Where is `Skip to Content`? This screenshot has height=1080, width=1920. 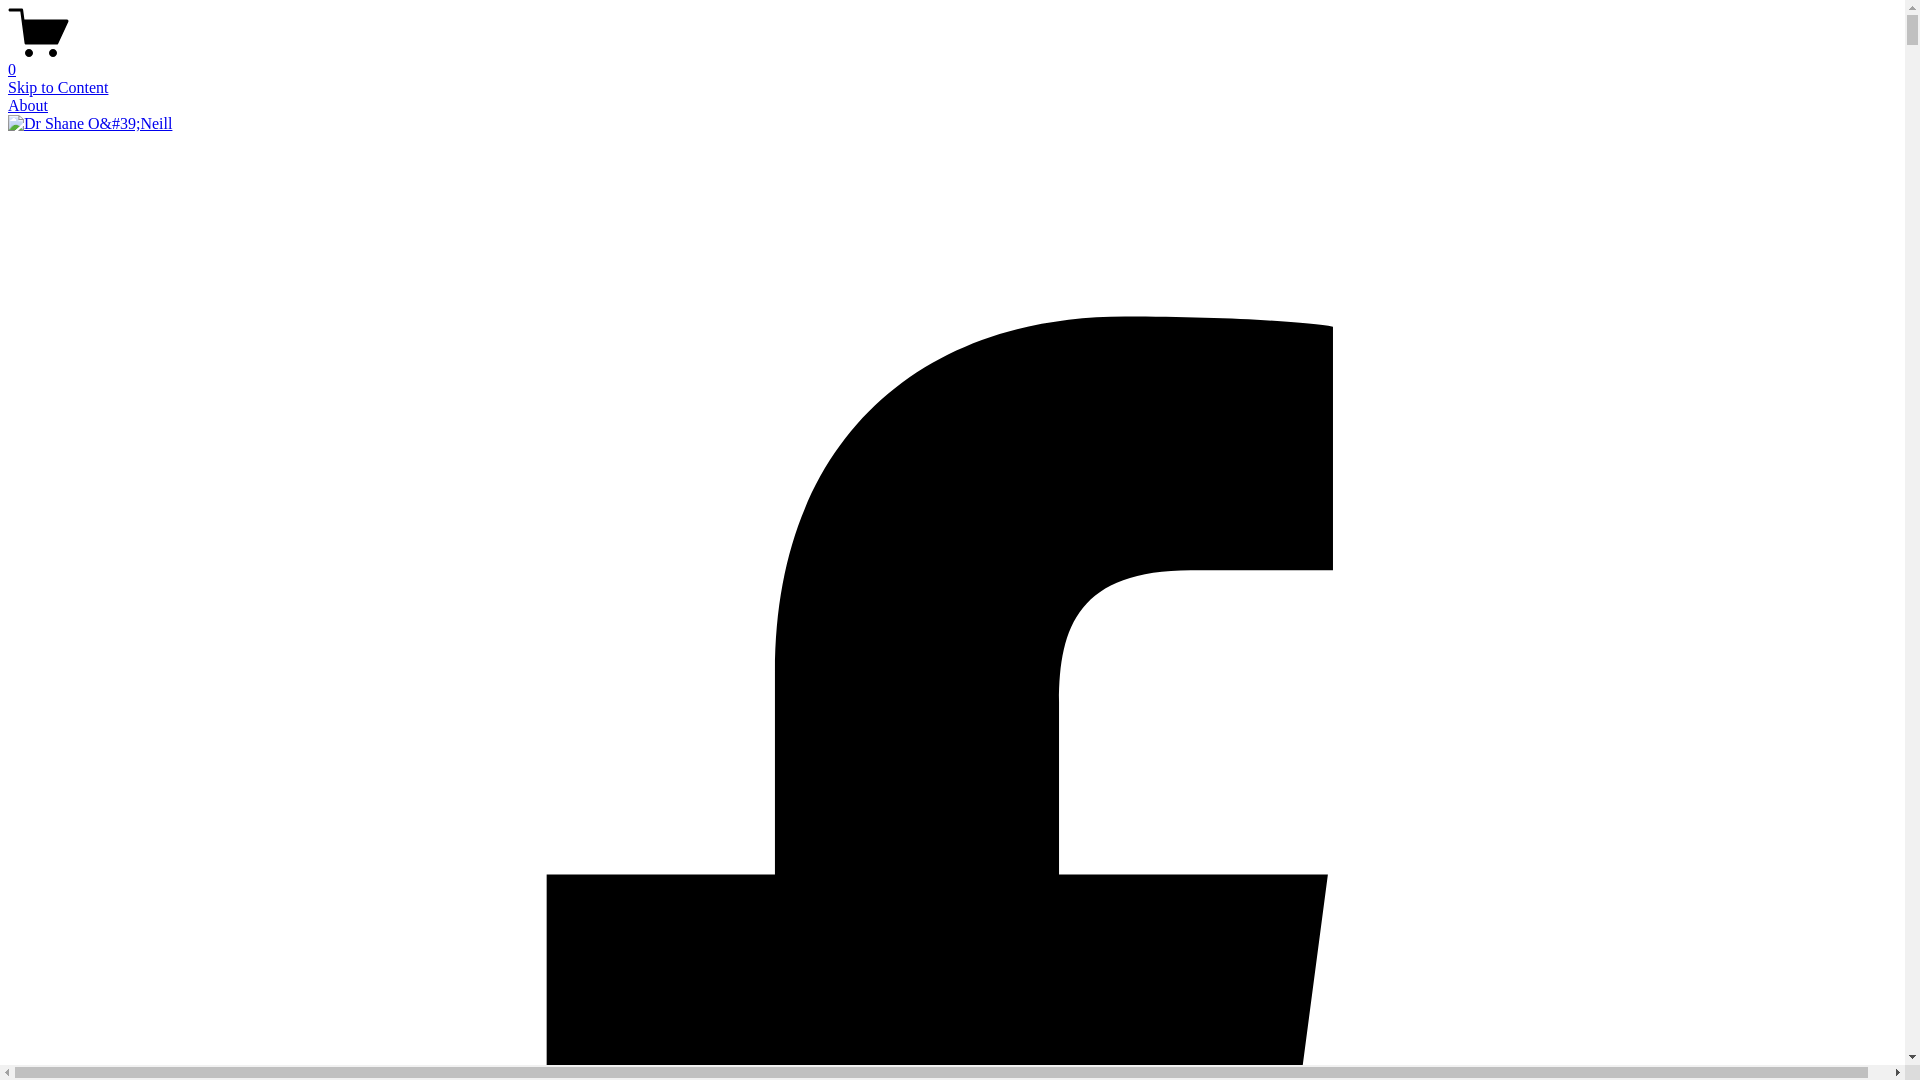 Skip to Content is located at coordinates (58, 88).